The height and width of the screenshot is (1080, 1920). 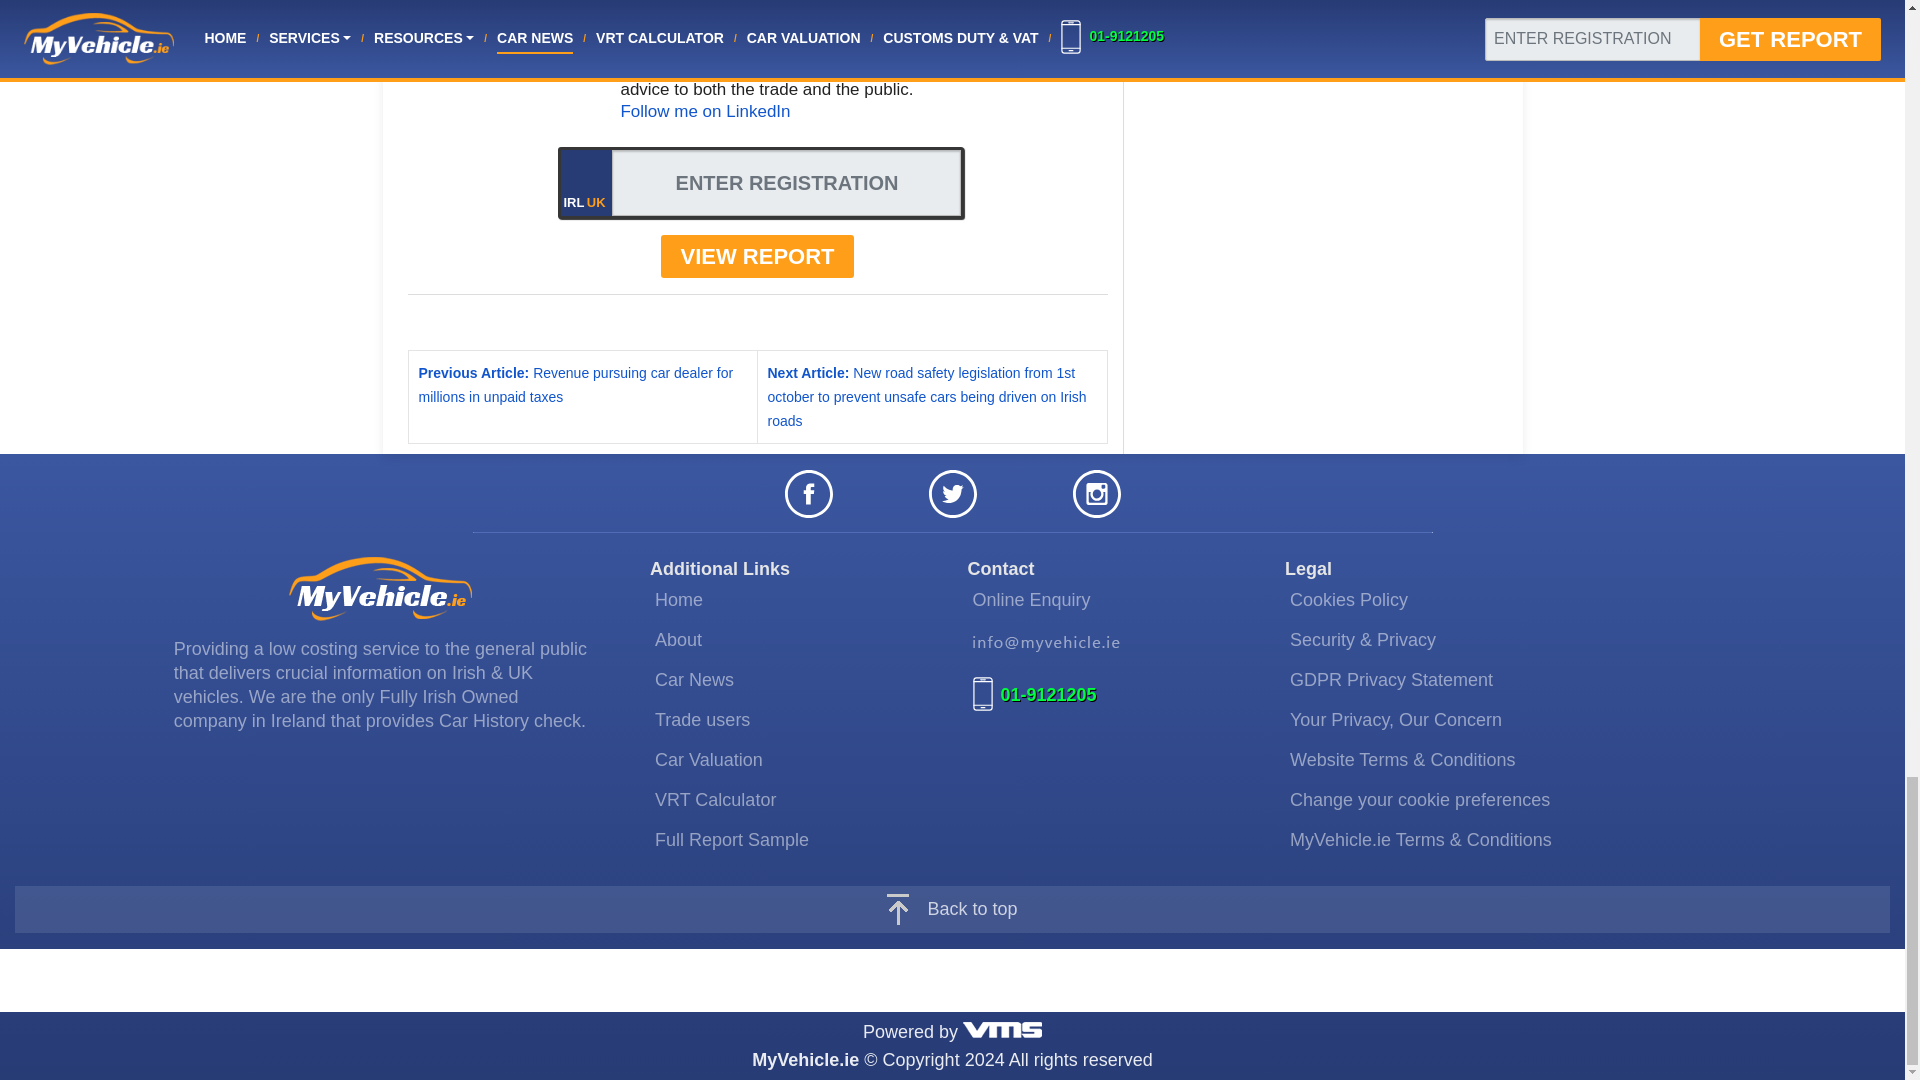 What do you see at coordinates (807, 492) in the screenshot?
I see `MyVehicle on Facebook` at bounding box center [807, 492].